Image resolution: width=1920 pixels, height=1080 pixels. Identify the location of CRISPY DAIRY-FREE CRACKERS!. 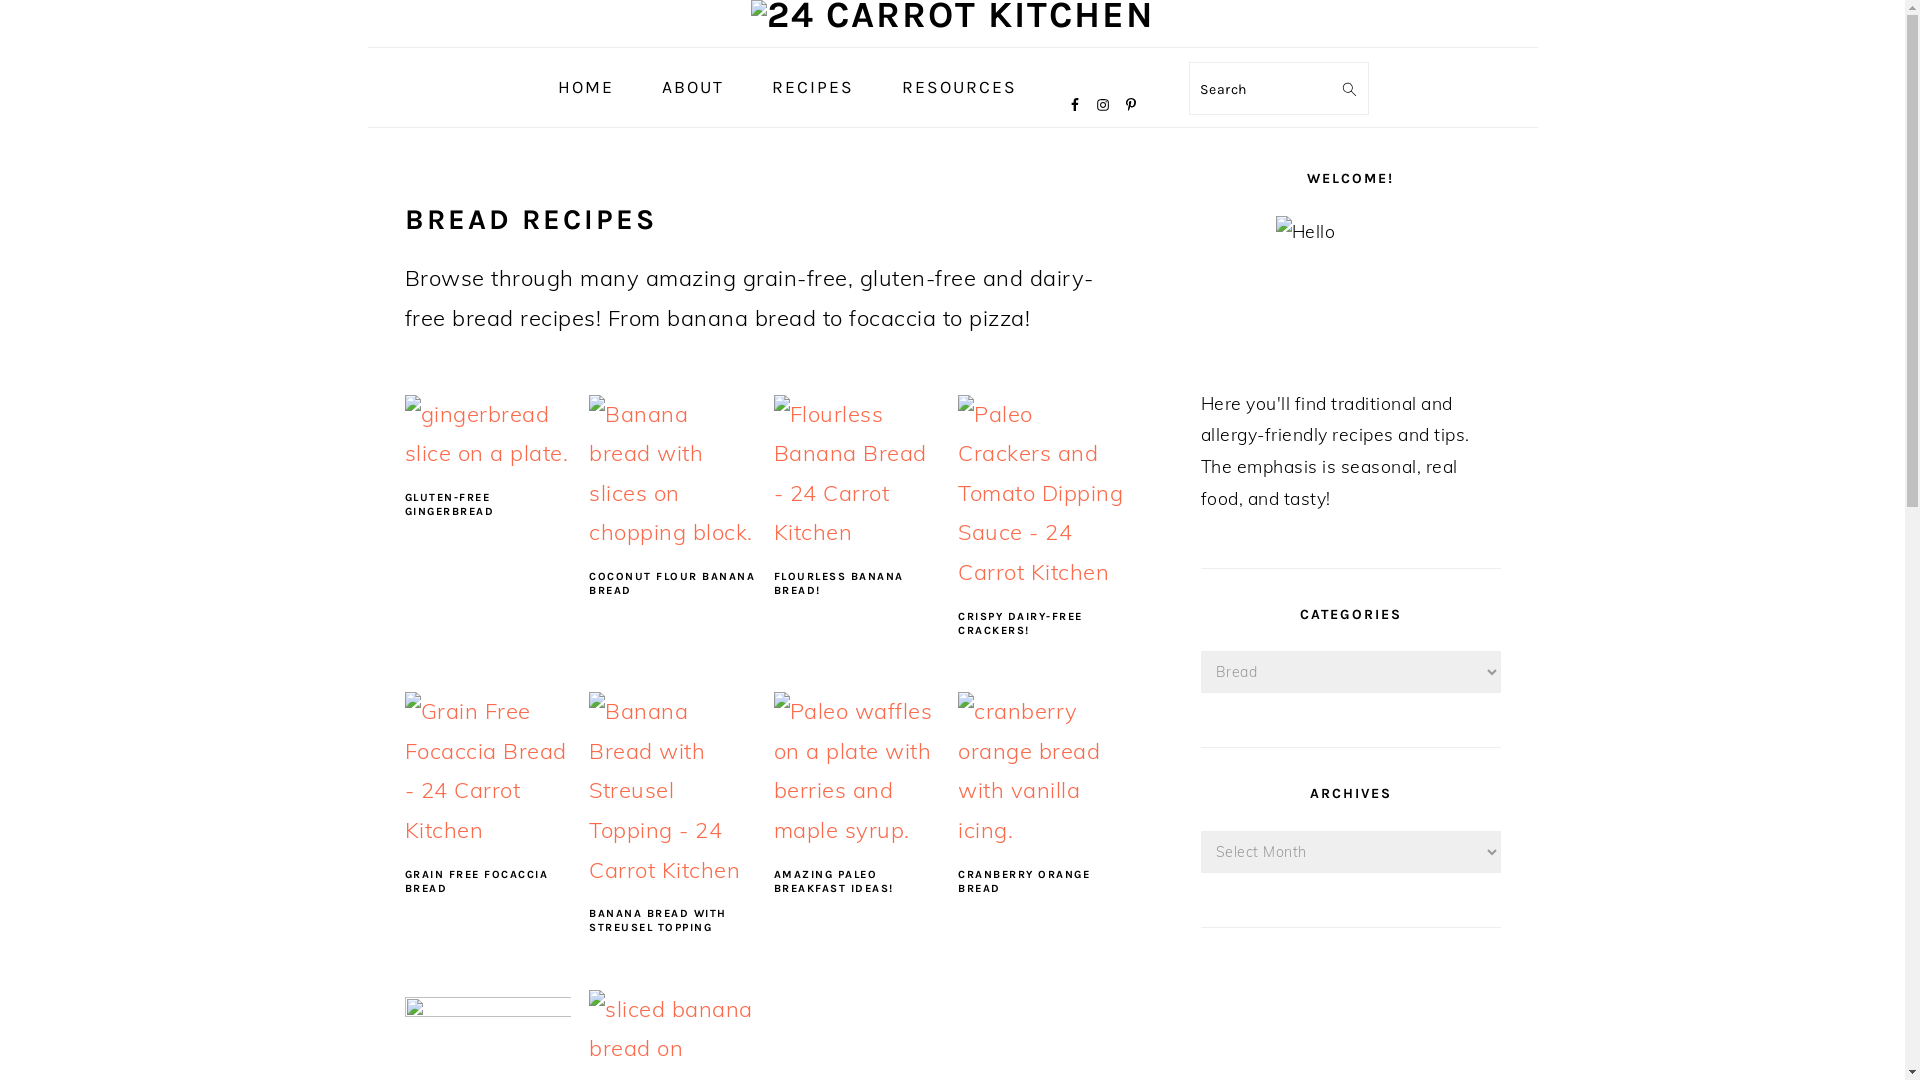
(1020, 624).